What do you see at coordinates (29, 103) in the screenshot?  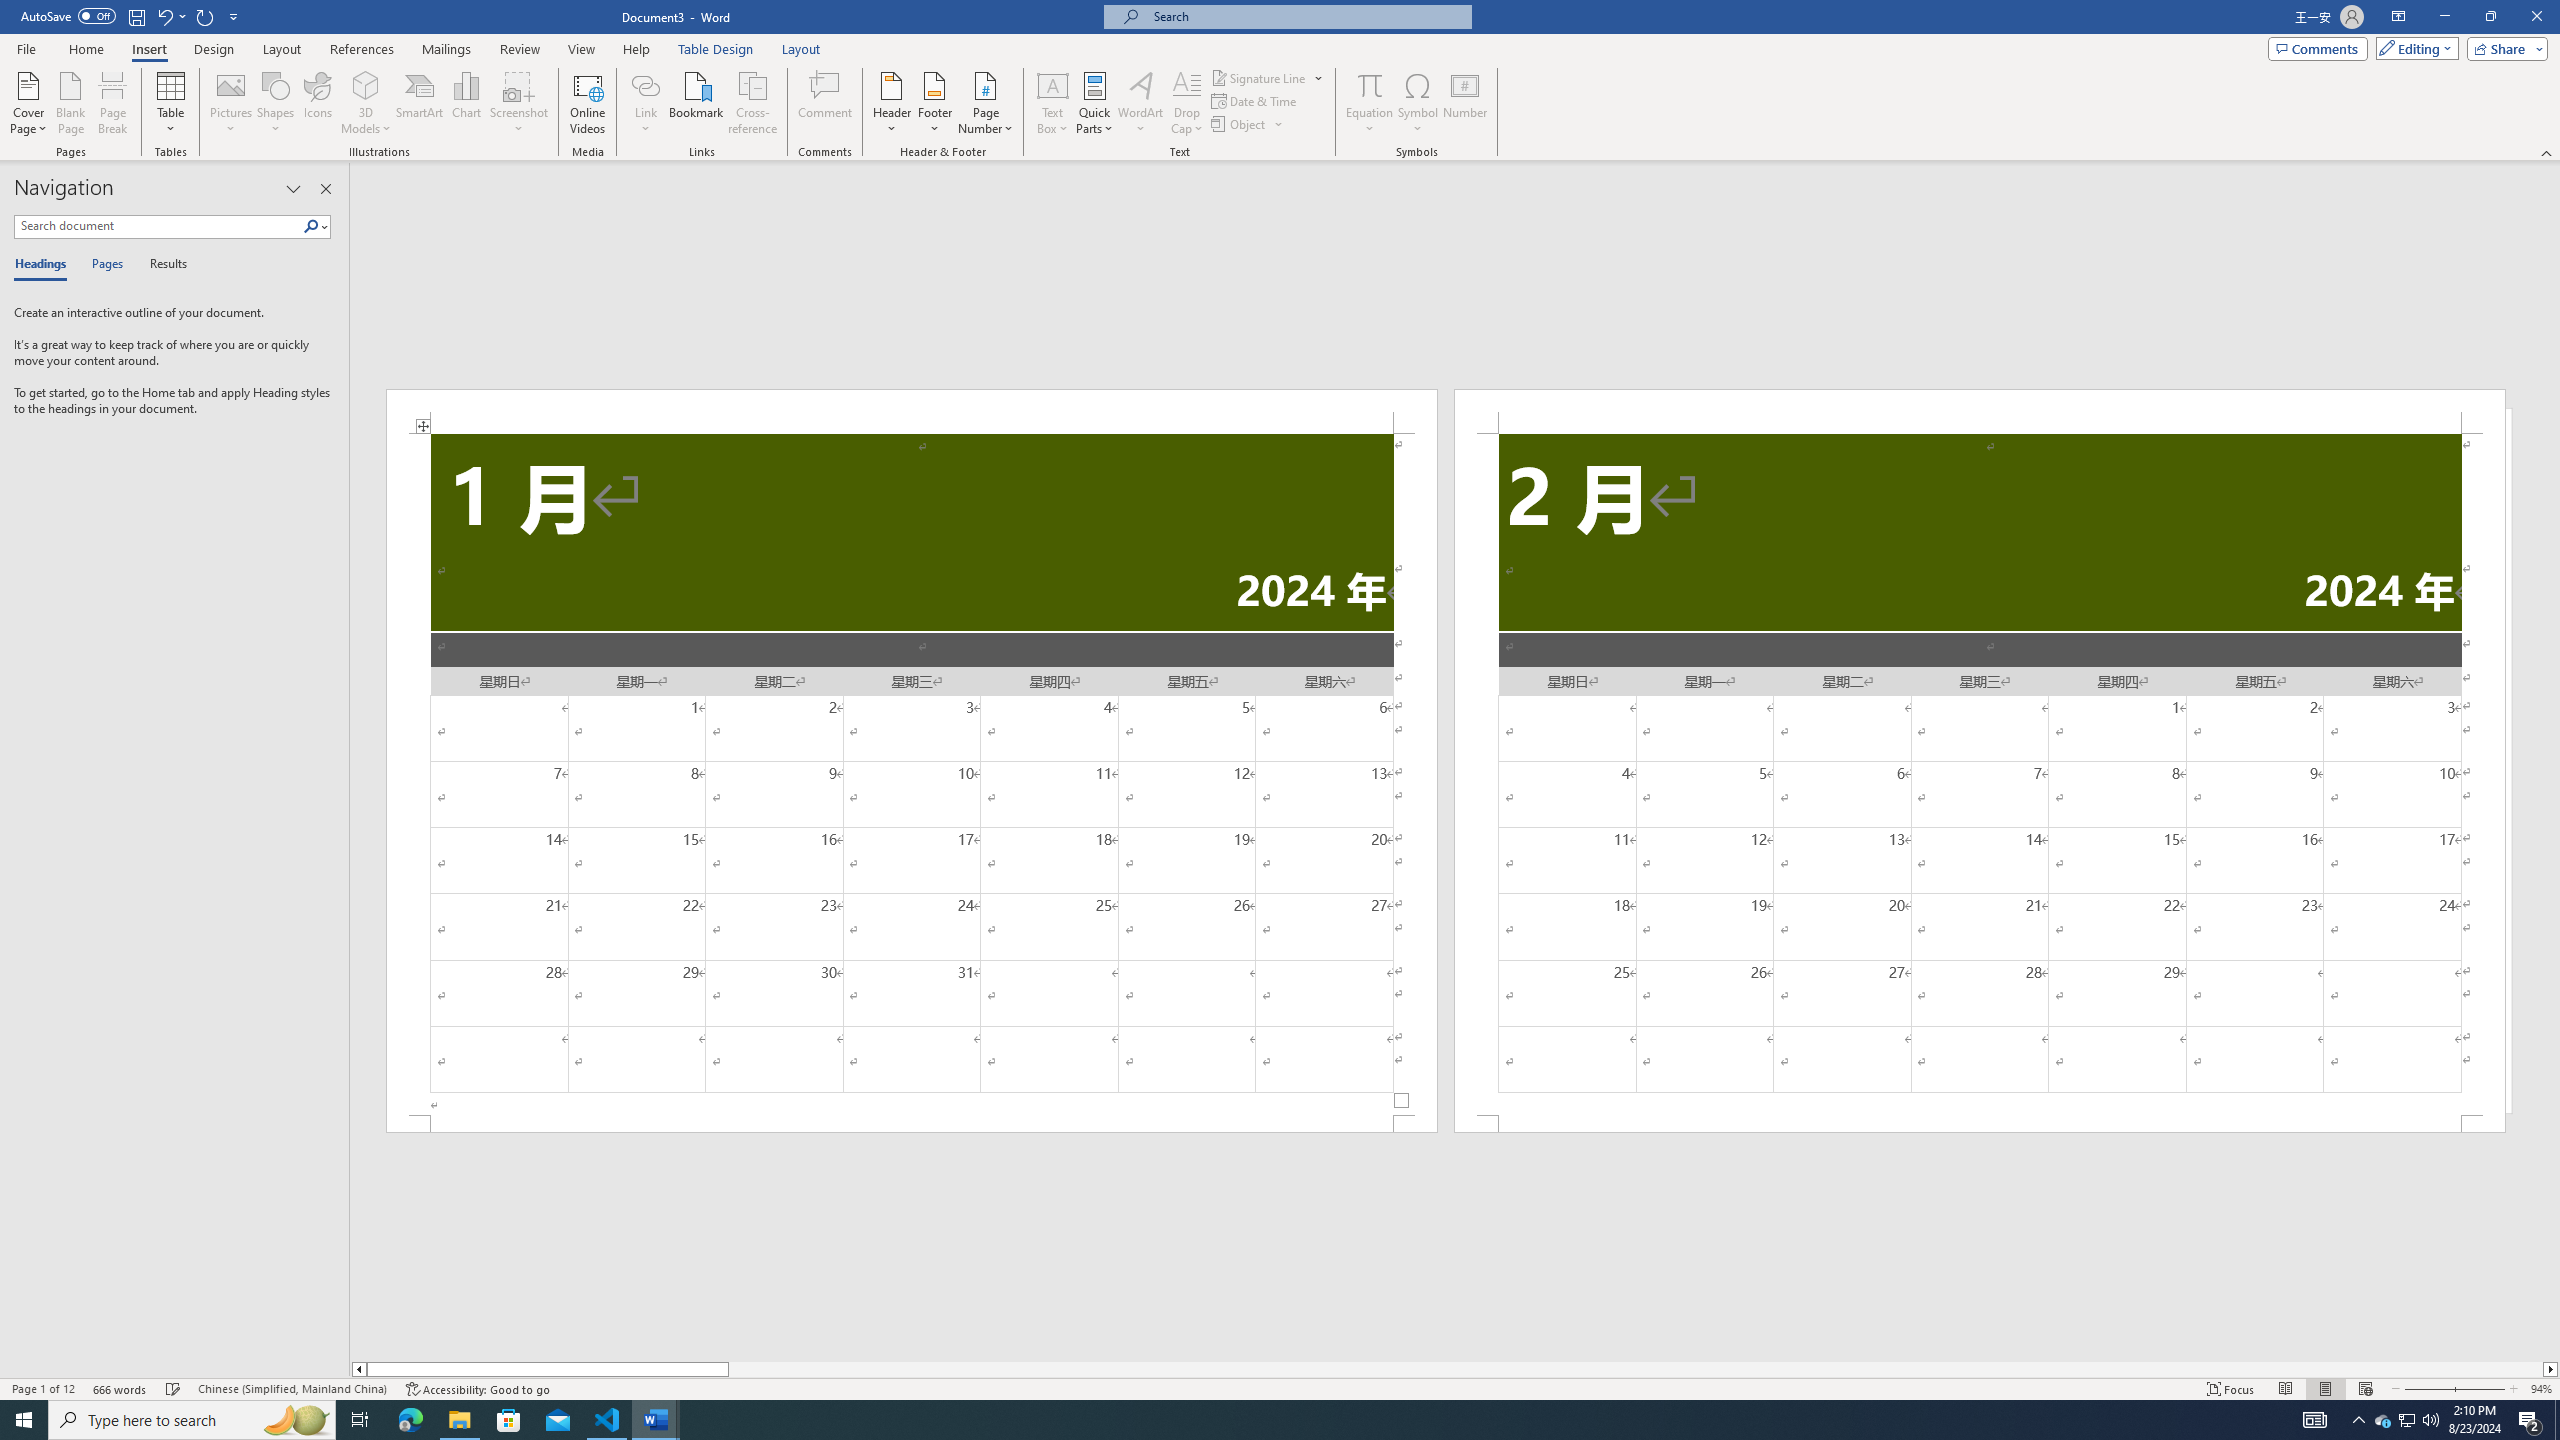 I see `Cover Page` at bounding box center [29, 103].